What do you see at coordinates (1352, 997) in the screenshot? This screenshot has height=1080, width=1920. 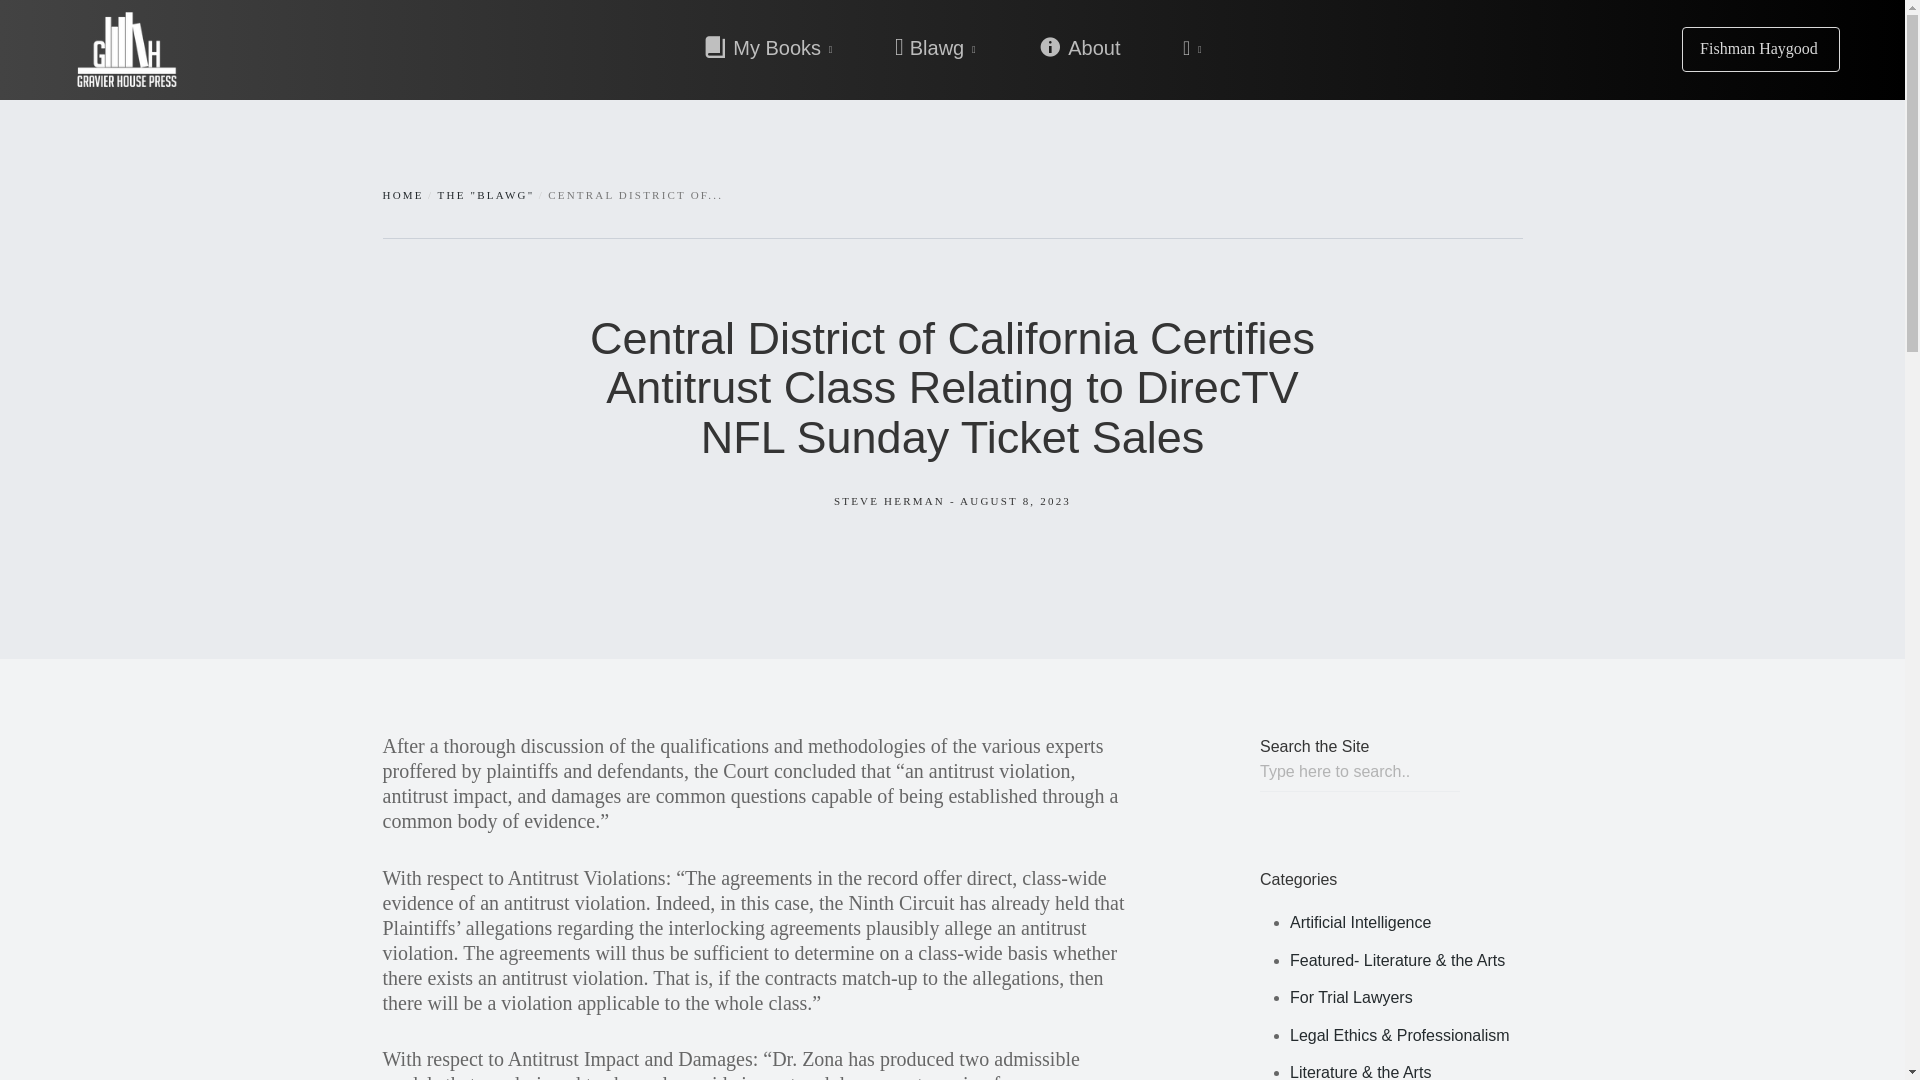 I see `For Trial Lawyers` at bounding box center [1352, 997].